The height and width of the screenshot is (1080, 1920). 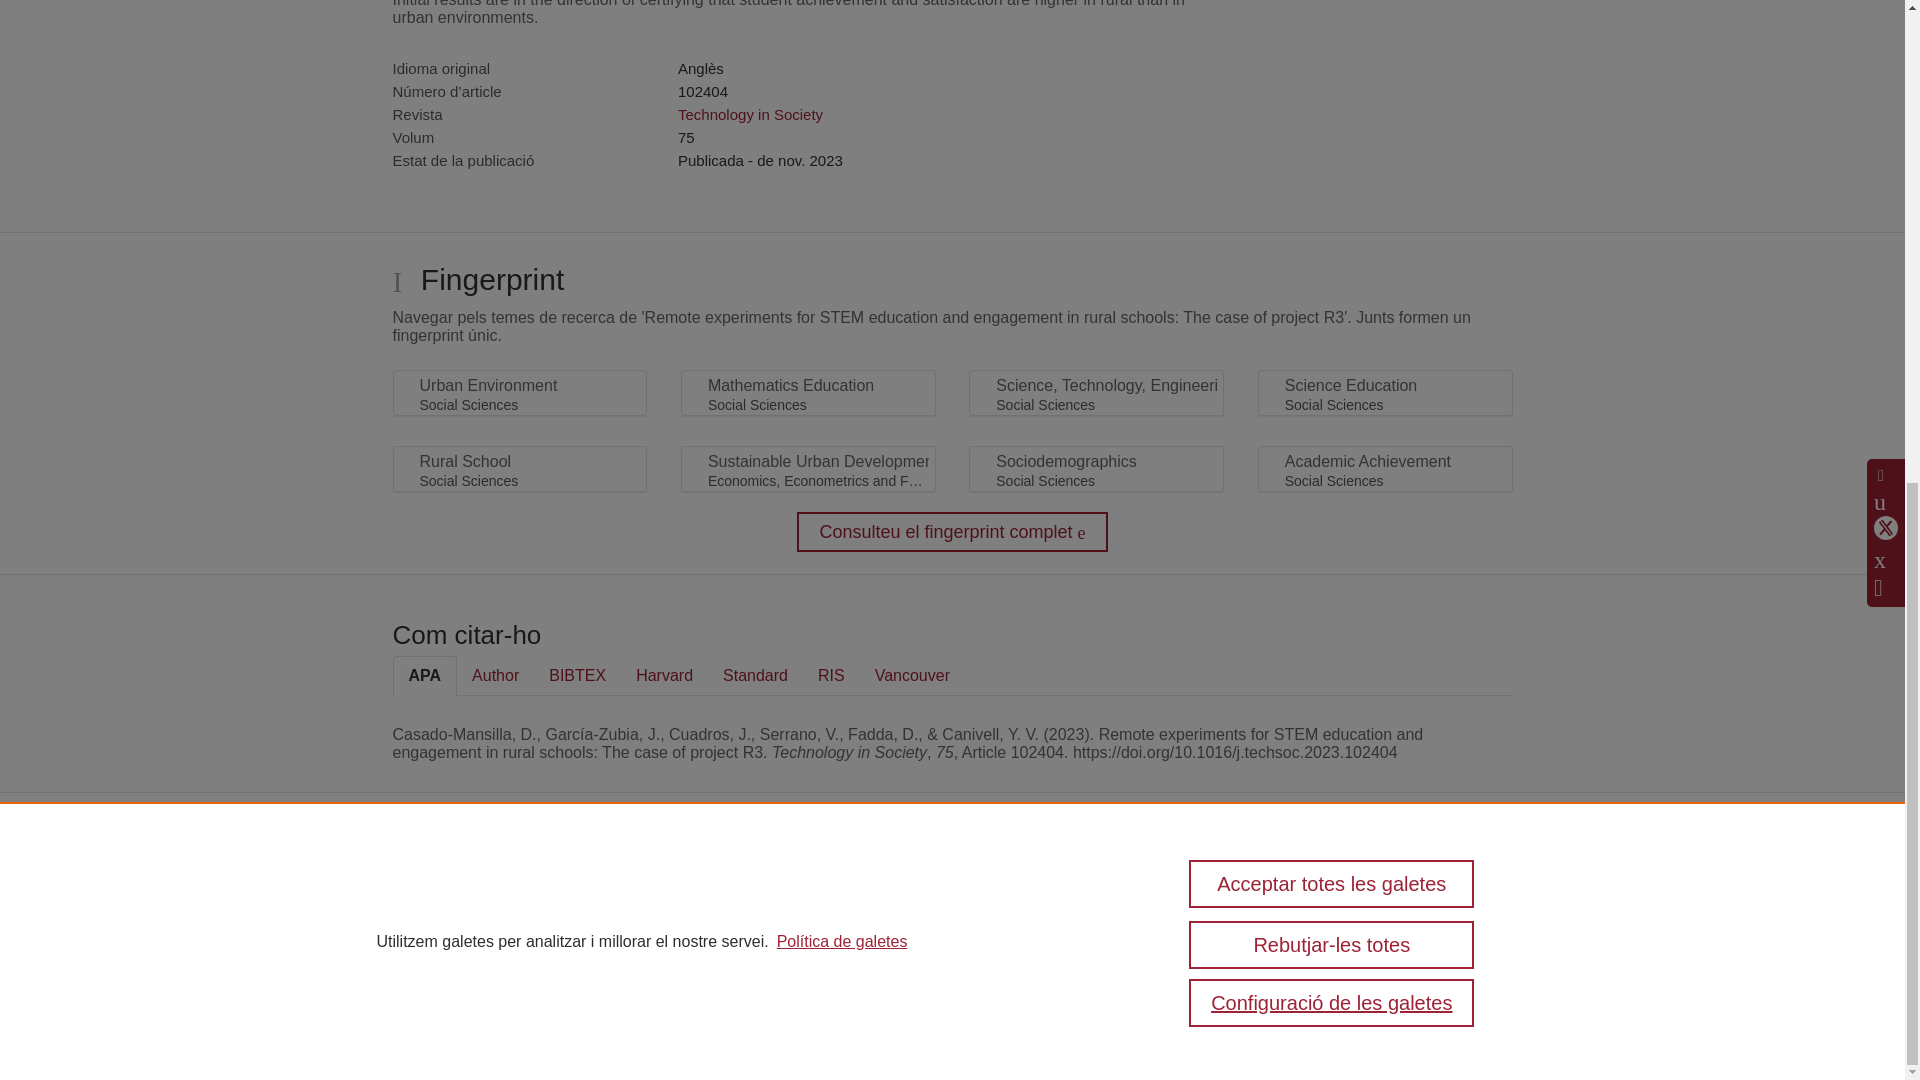 What do you see at coordinates (750, 114) in the screenshot?
I see `Technology in Society` at bounding box center [750, 114].